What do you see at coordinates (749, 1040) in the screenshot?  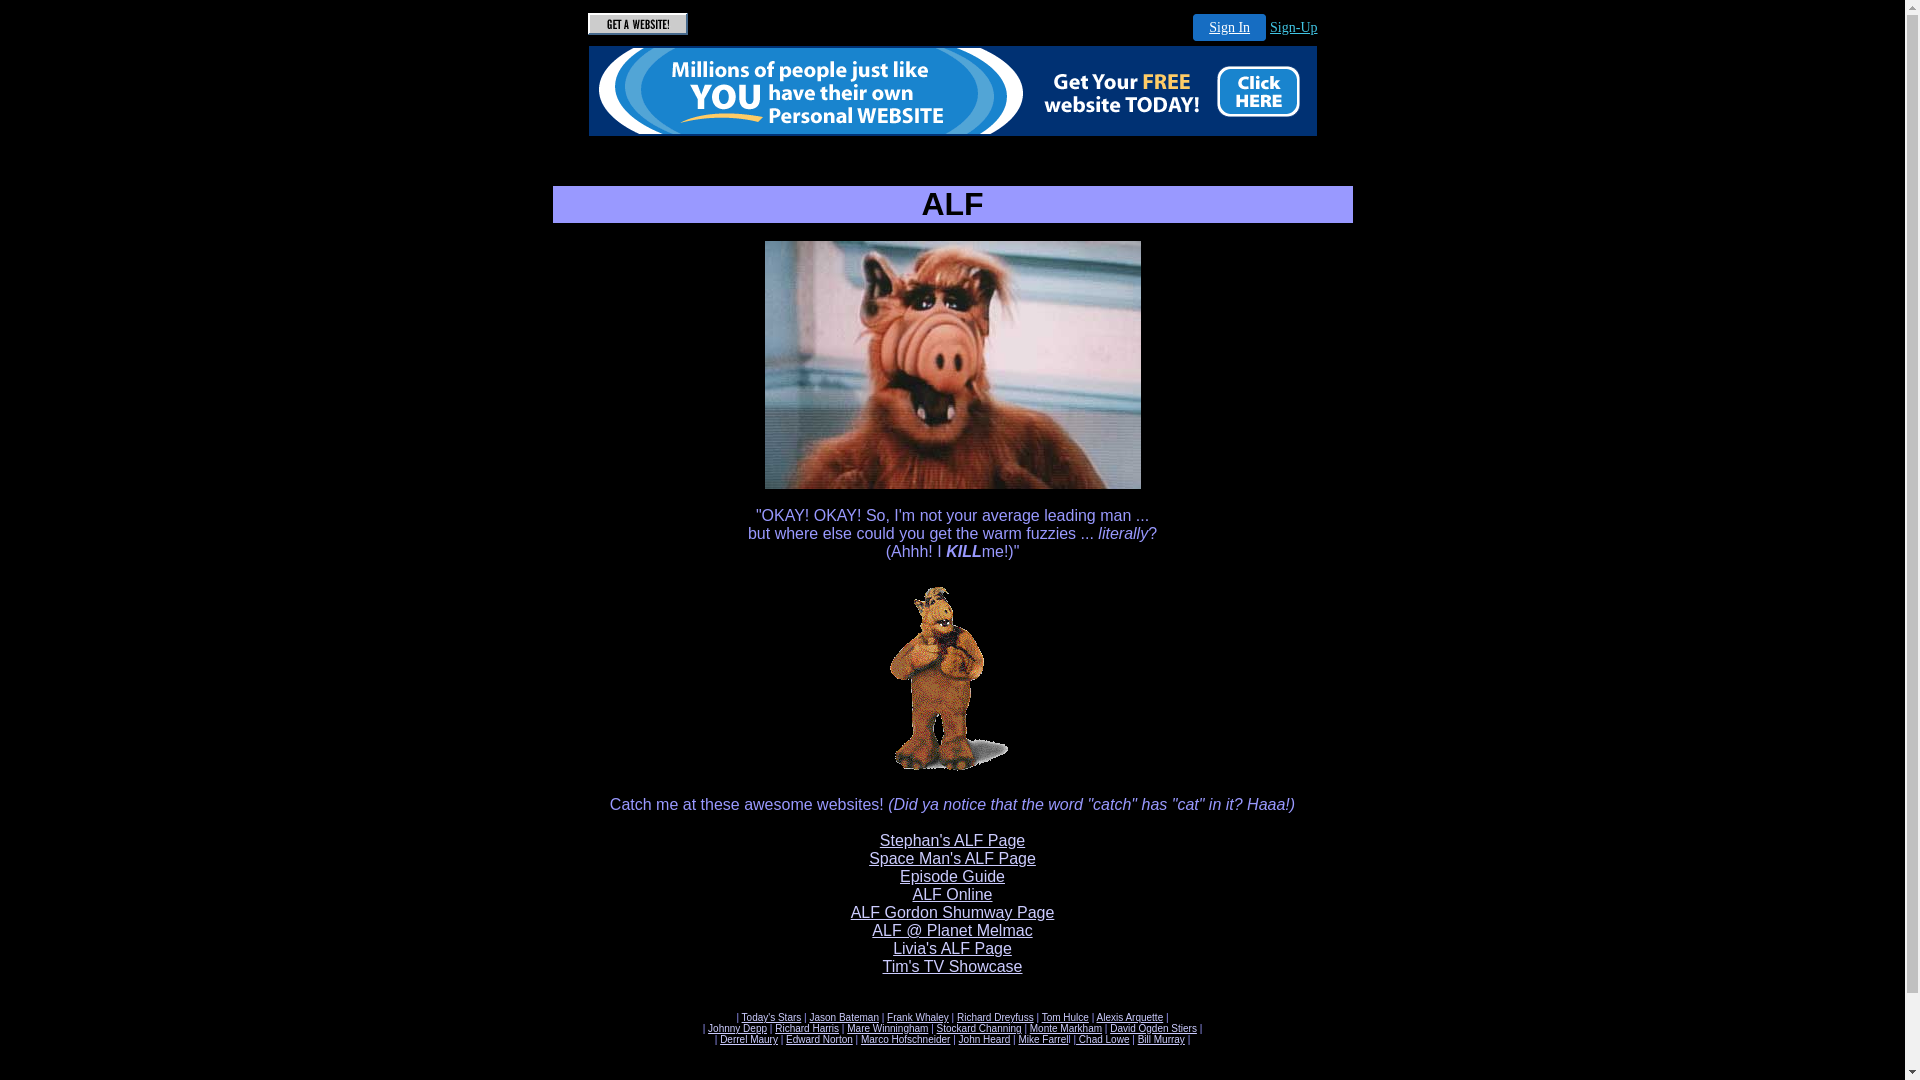 I see `Derrel Maury` at bounding box center [749, 1040].